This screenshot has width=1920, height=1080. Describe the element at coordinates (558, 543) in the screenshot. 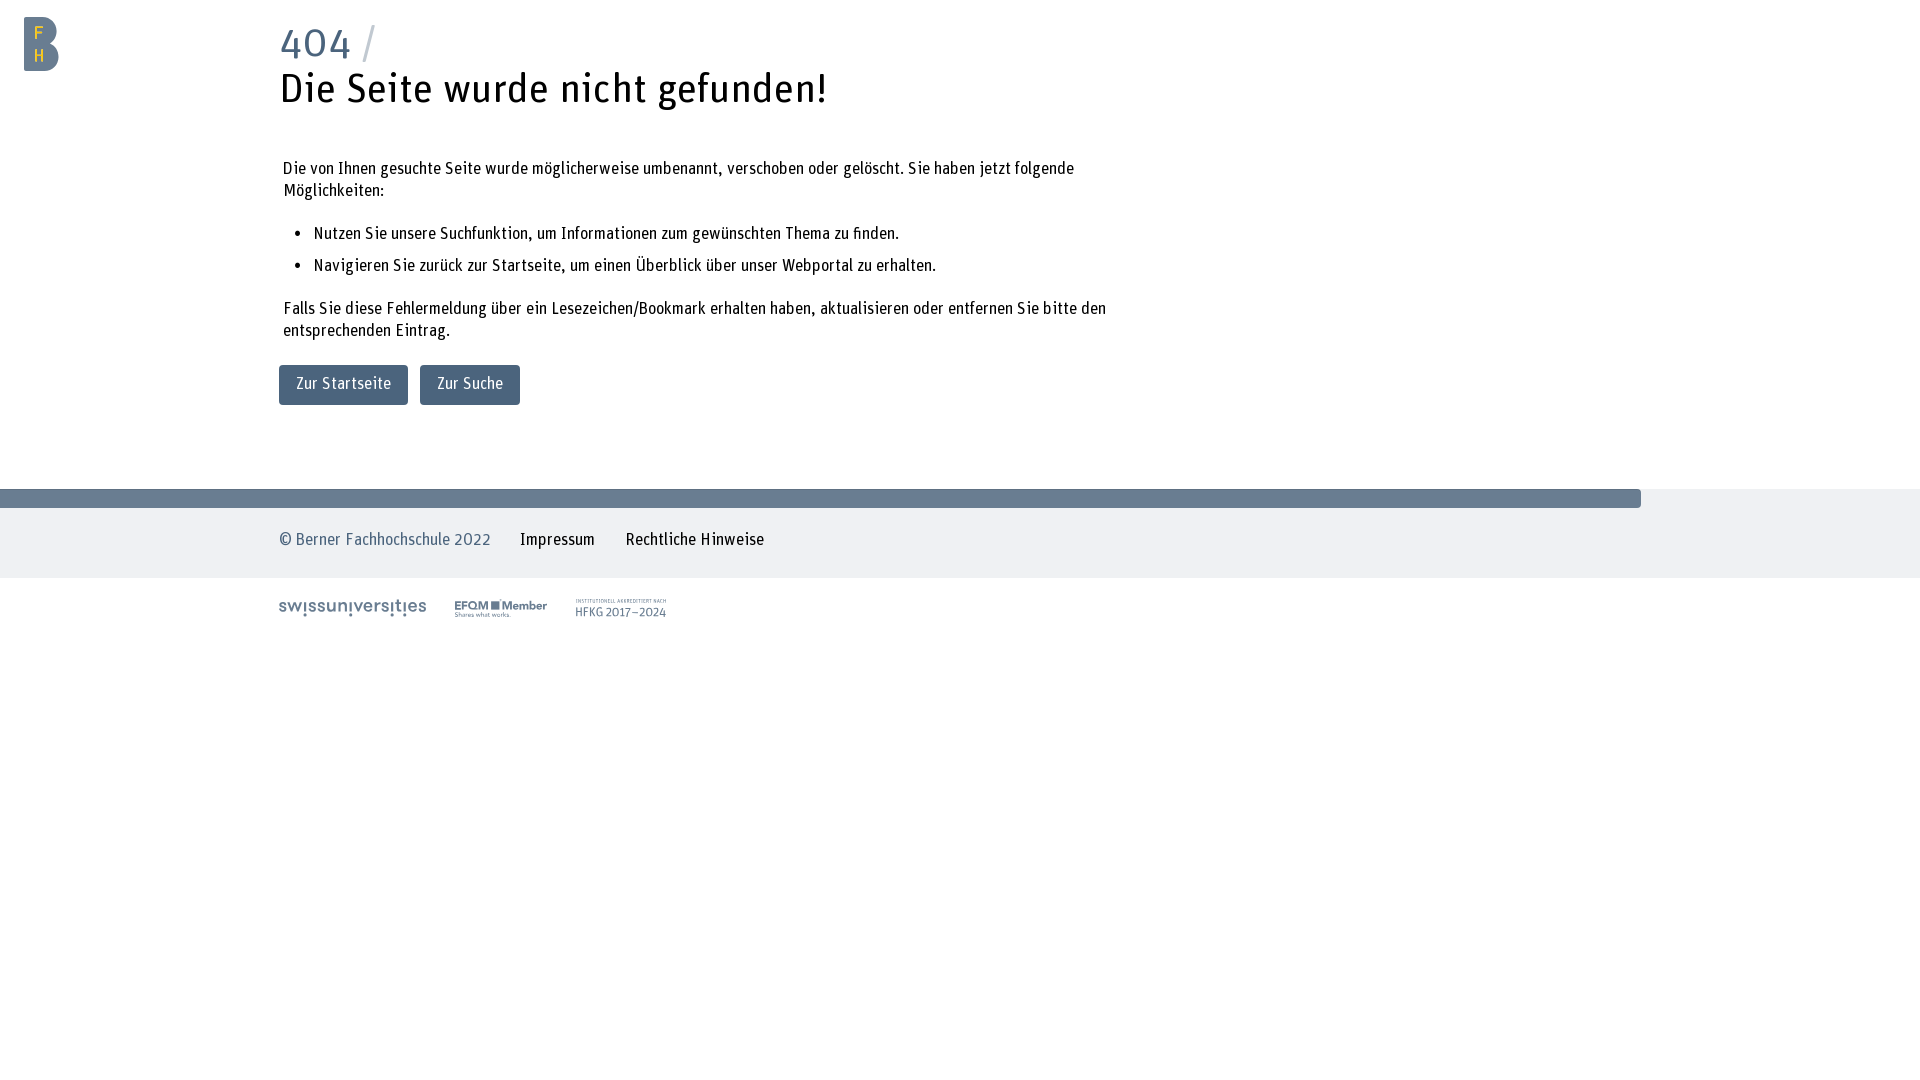

I see `Impressum` at that location.